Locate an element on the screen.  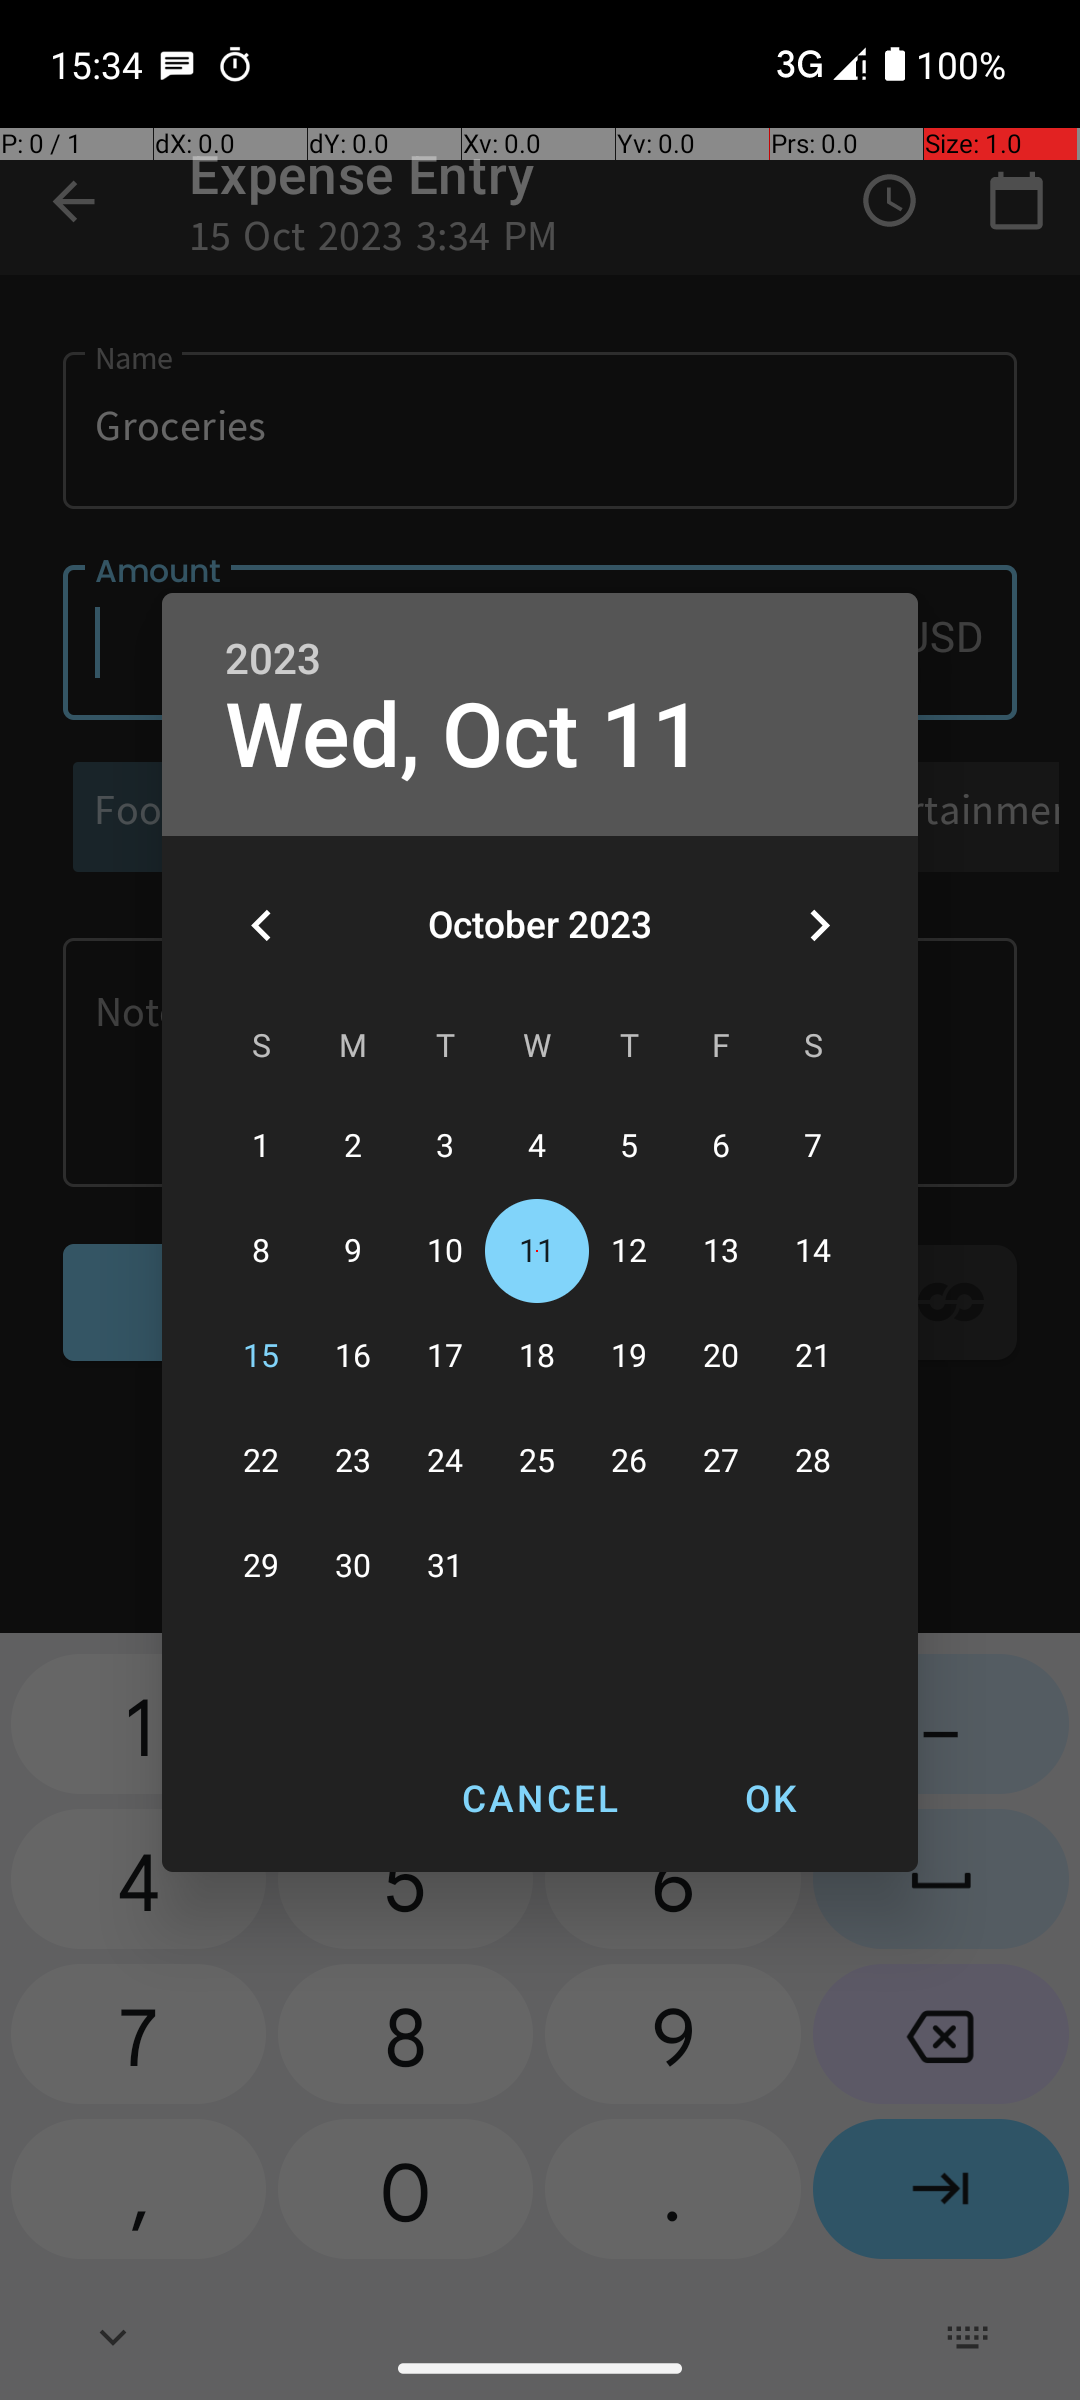
Previous month is located at coordinates (261, 925).